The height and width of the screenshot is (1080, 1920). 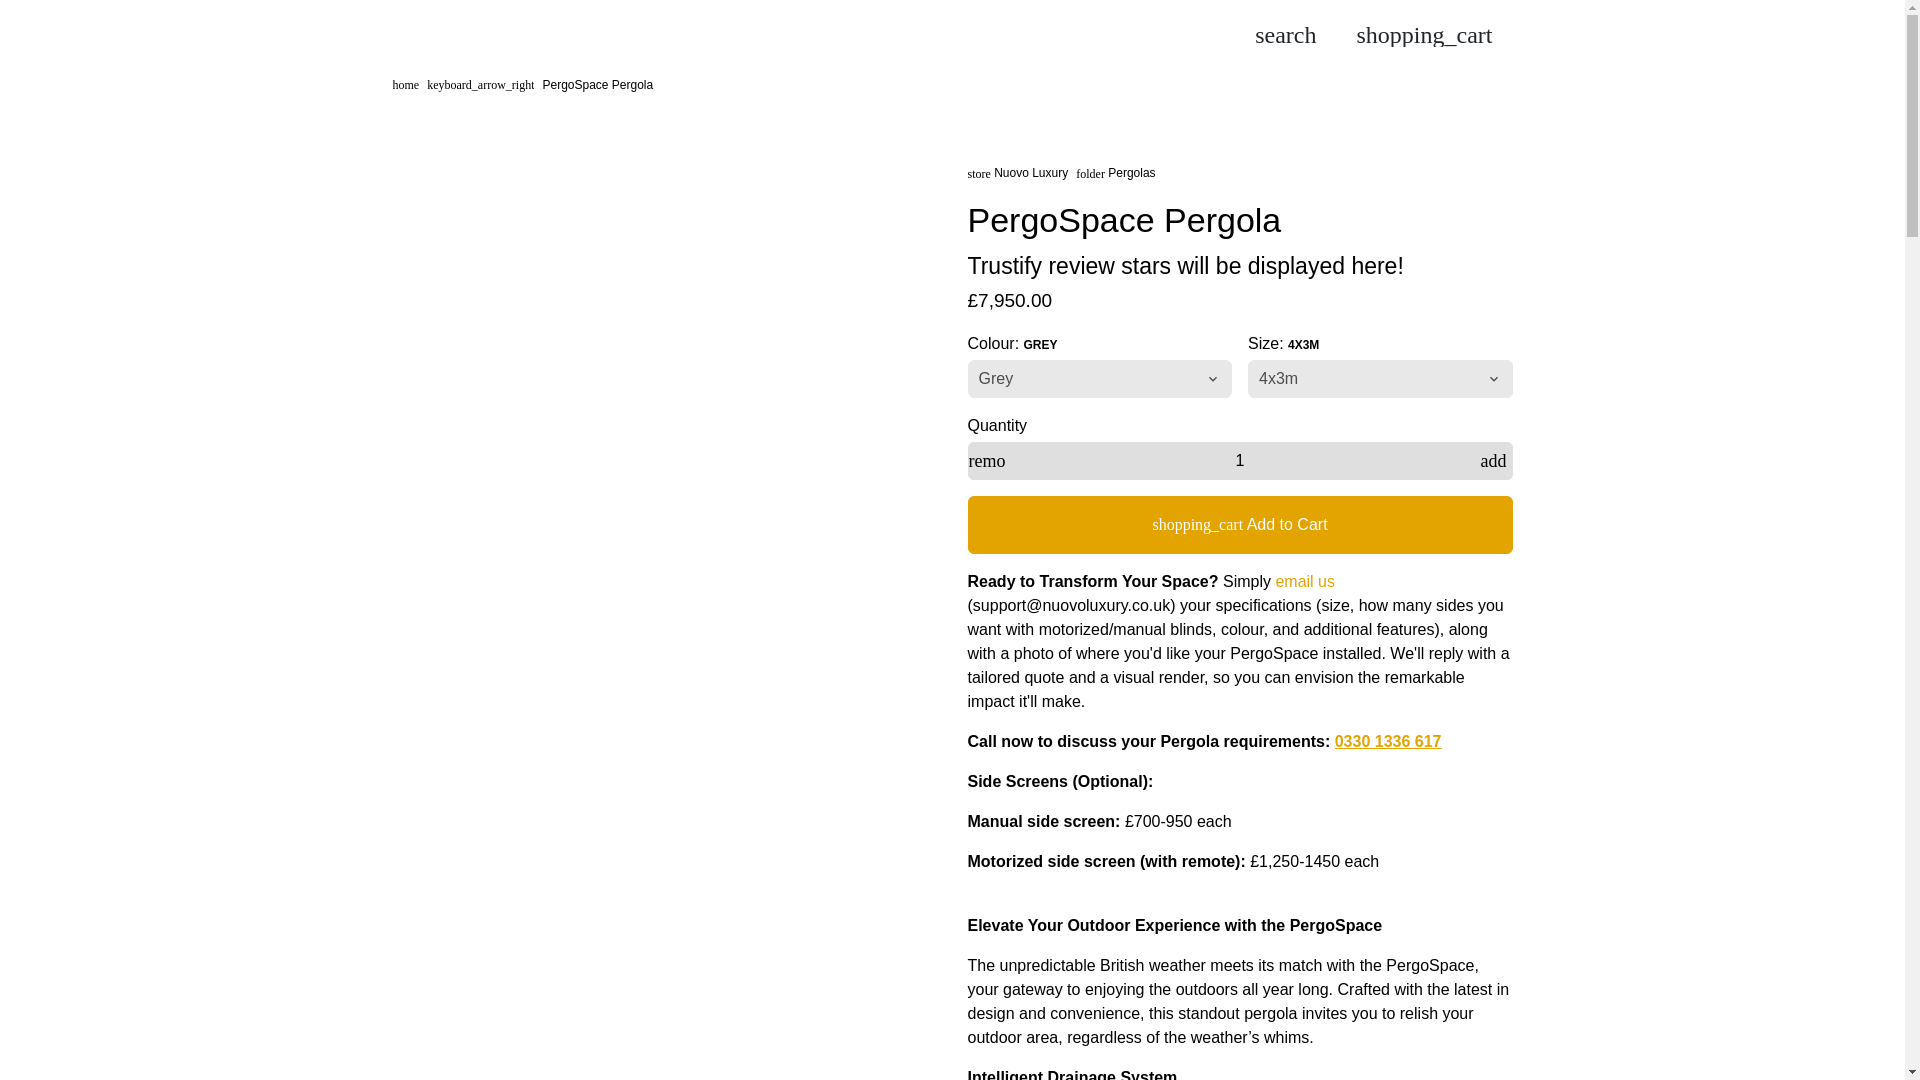 What do you see at coordinates (1115, 173) in the screenshot?
I see `folder Pergolas` at bounding box center [1115, 173].